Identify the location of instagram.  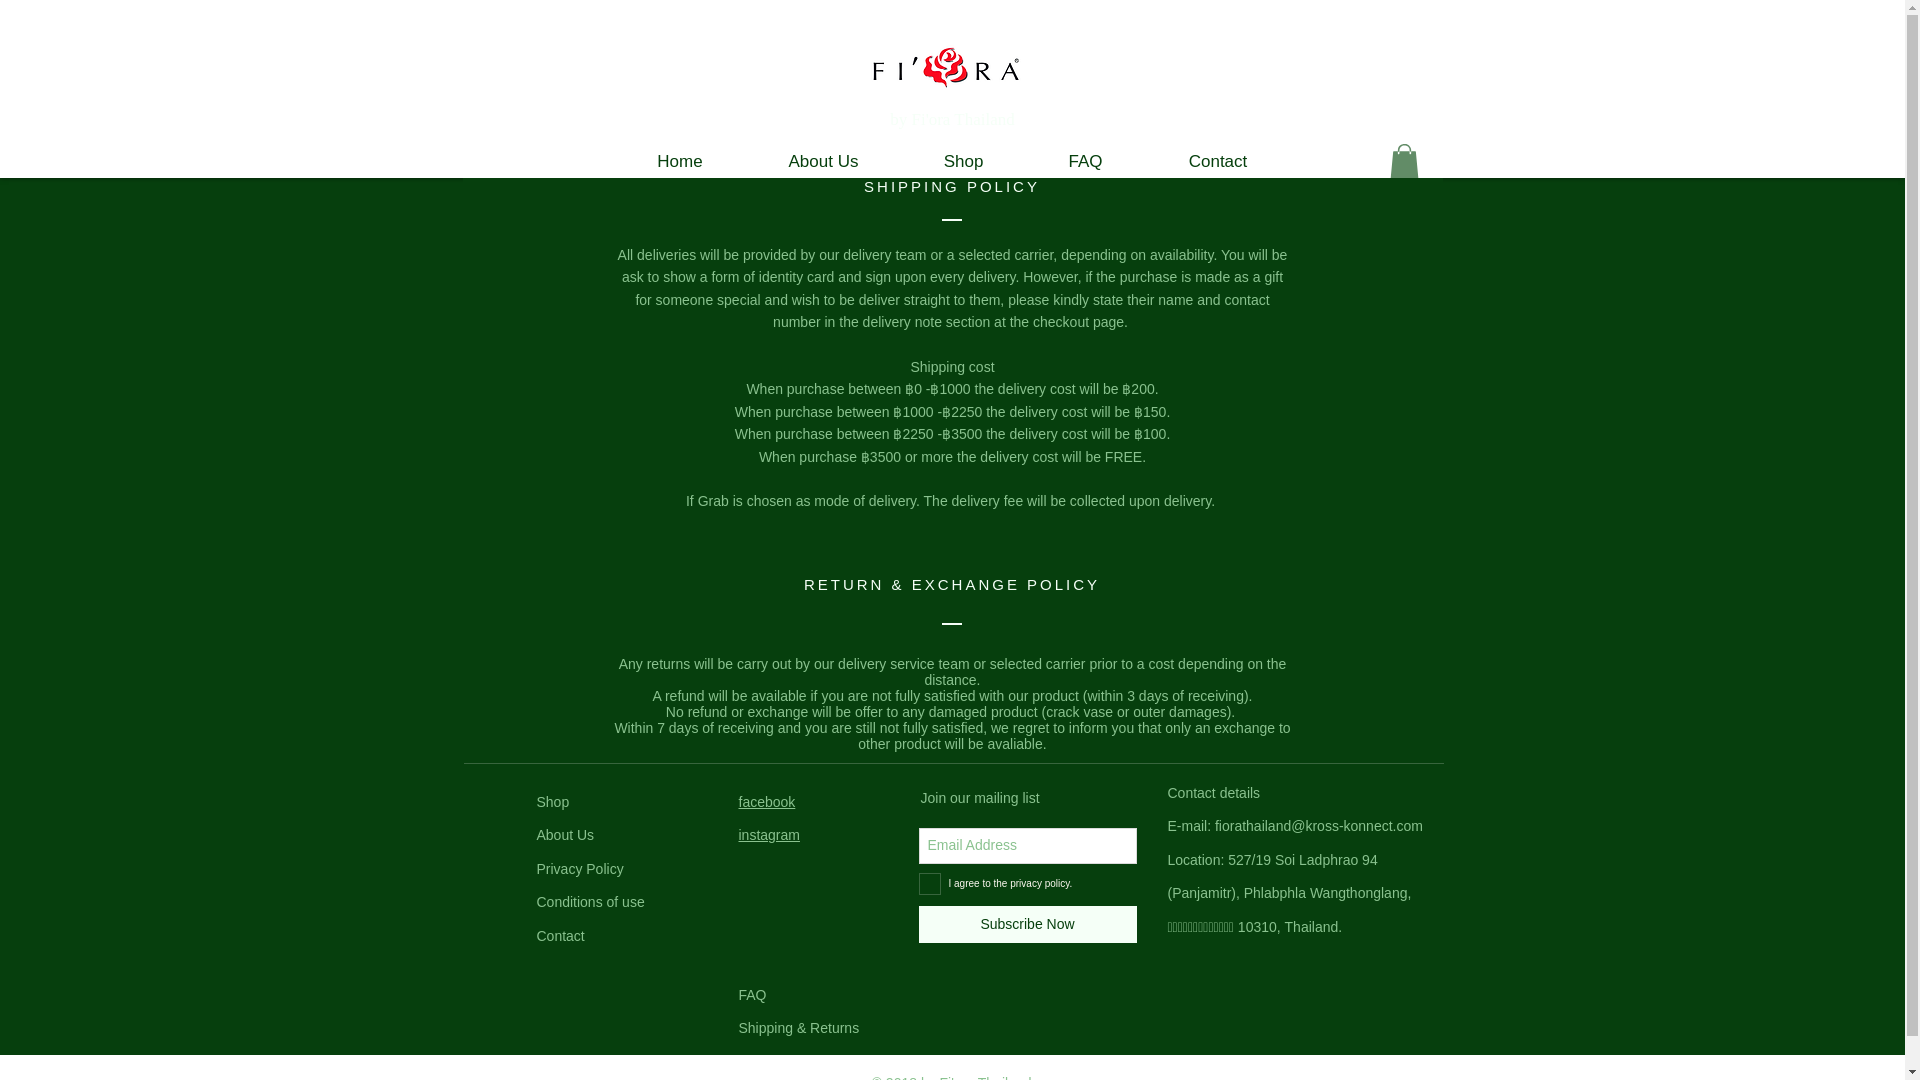
(768, 835).